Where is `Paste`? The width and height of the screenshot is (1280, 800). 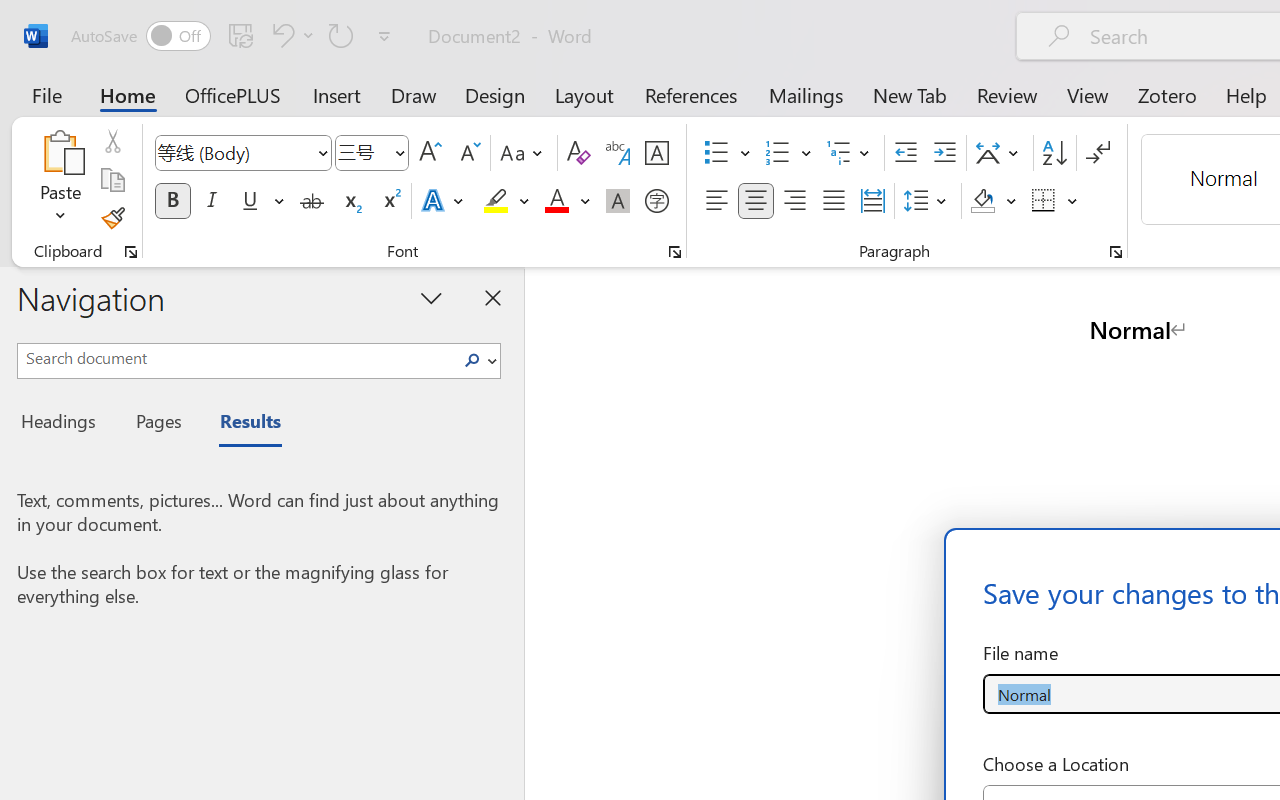
Paste is located at coordinates (60, 152).